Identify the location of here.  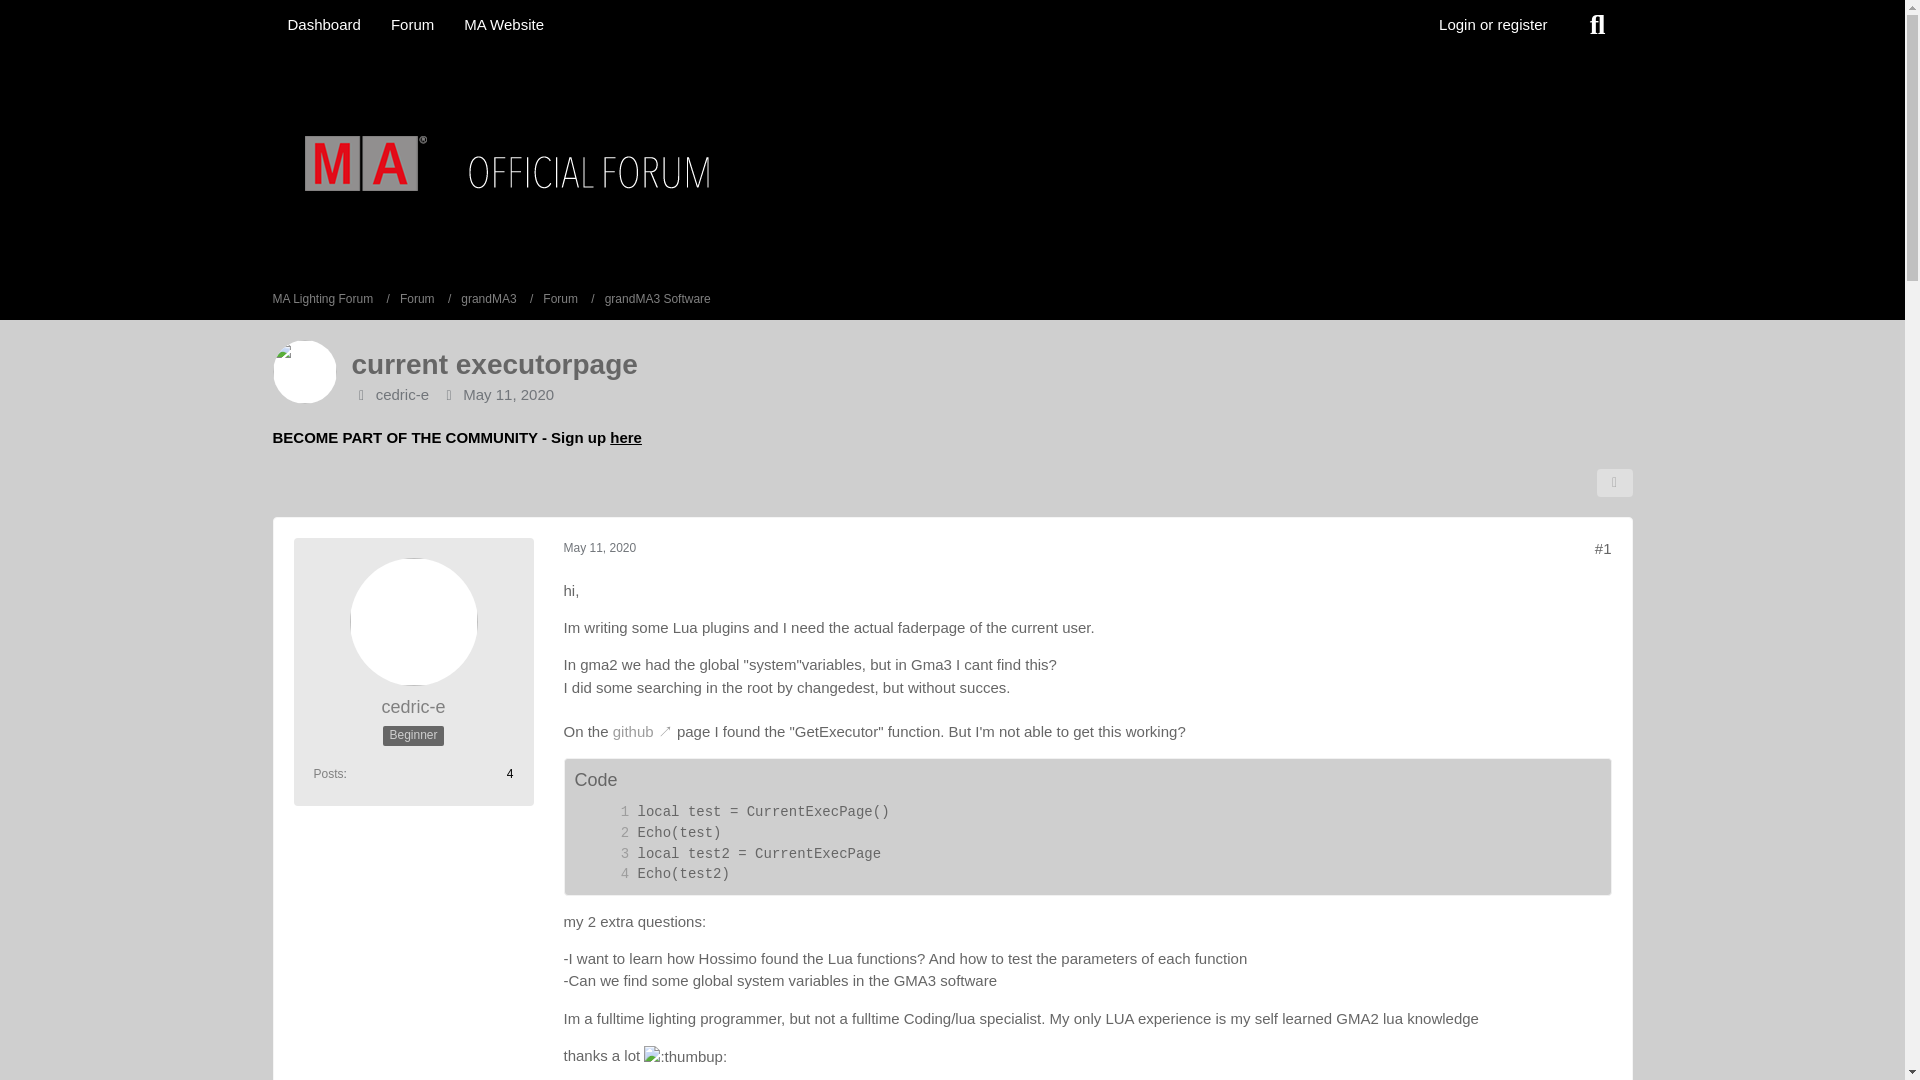
(626, 437).